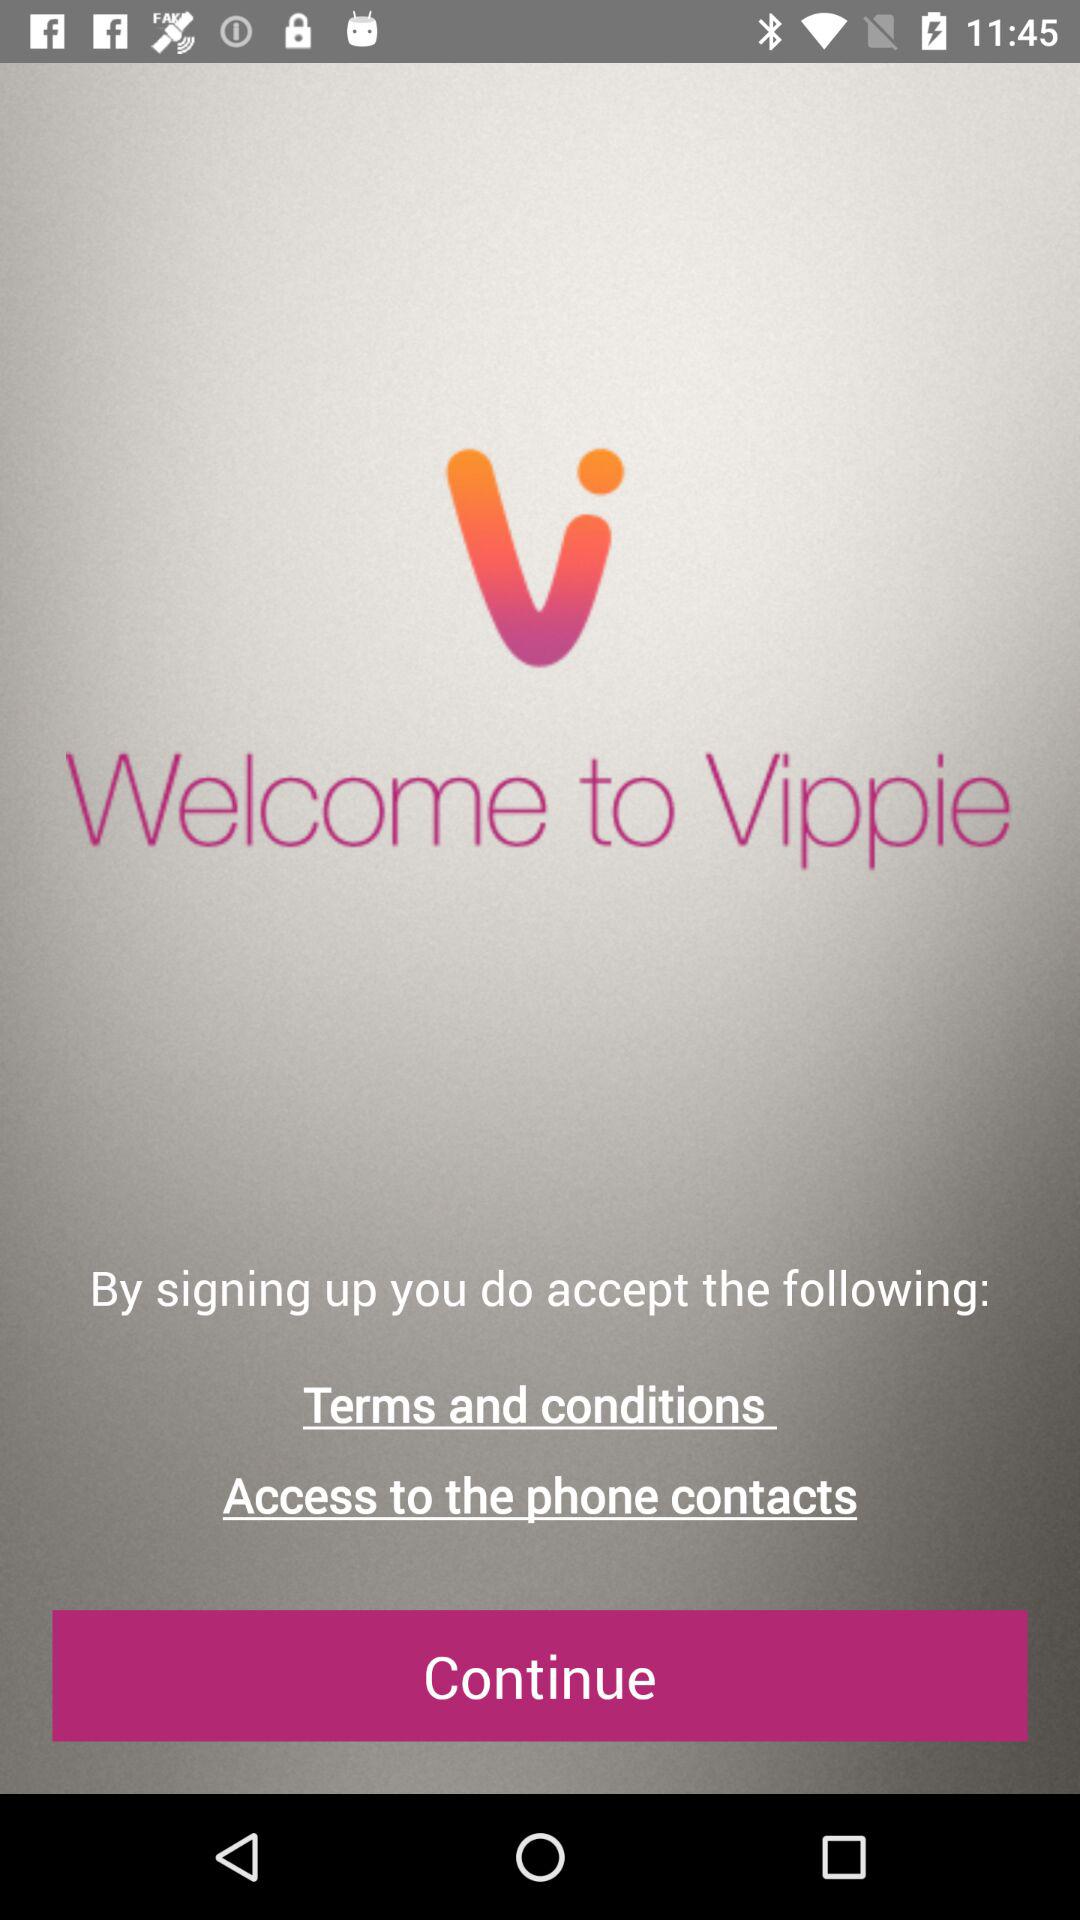 The image size is (1080, 1920). I want to click on turn on item below by signing up icon, so click(540, 1404).